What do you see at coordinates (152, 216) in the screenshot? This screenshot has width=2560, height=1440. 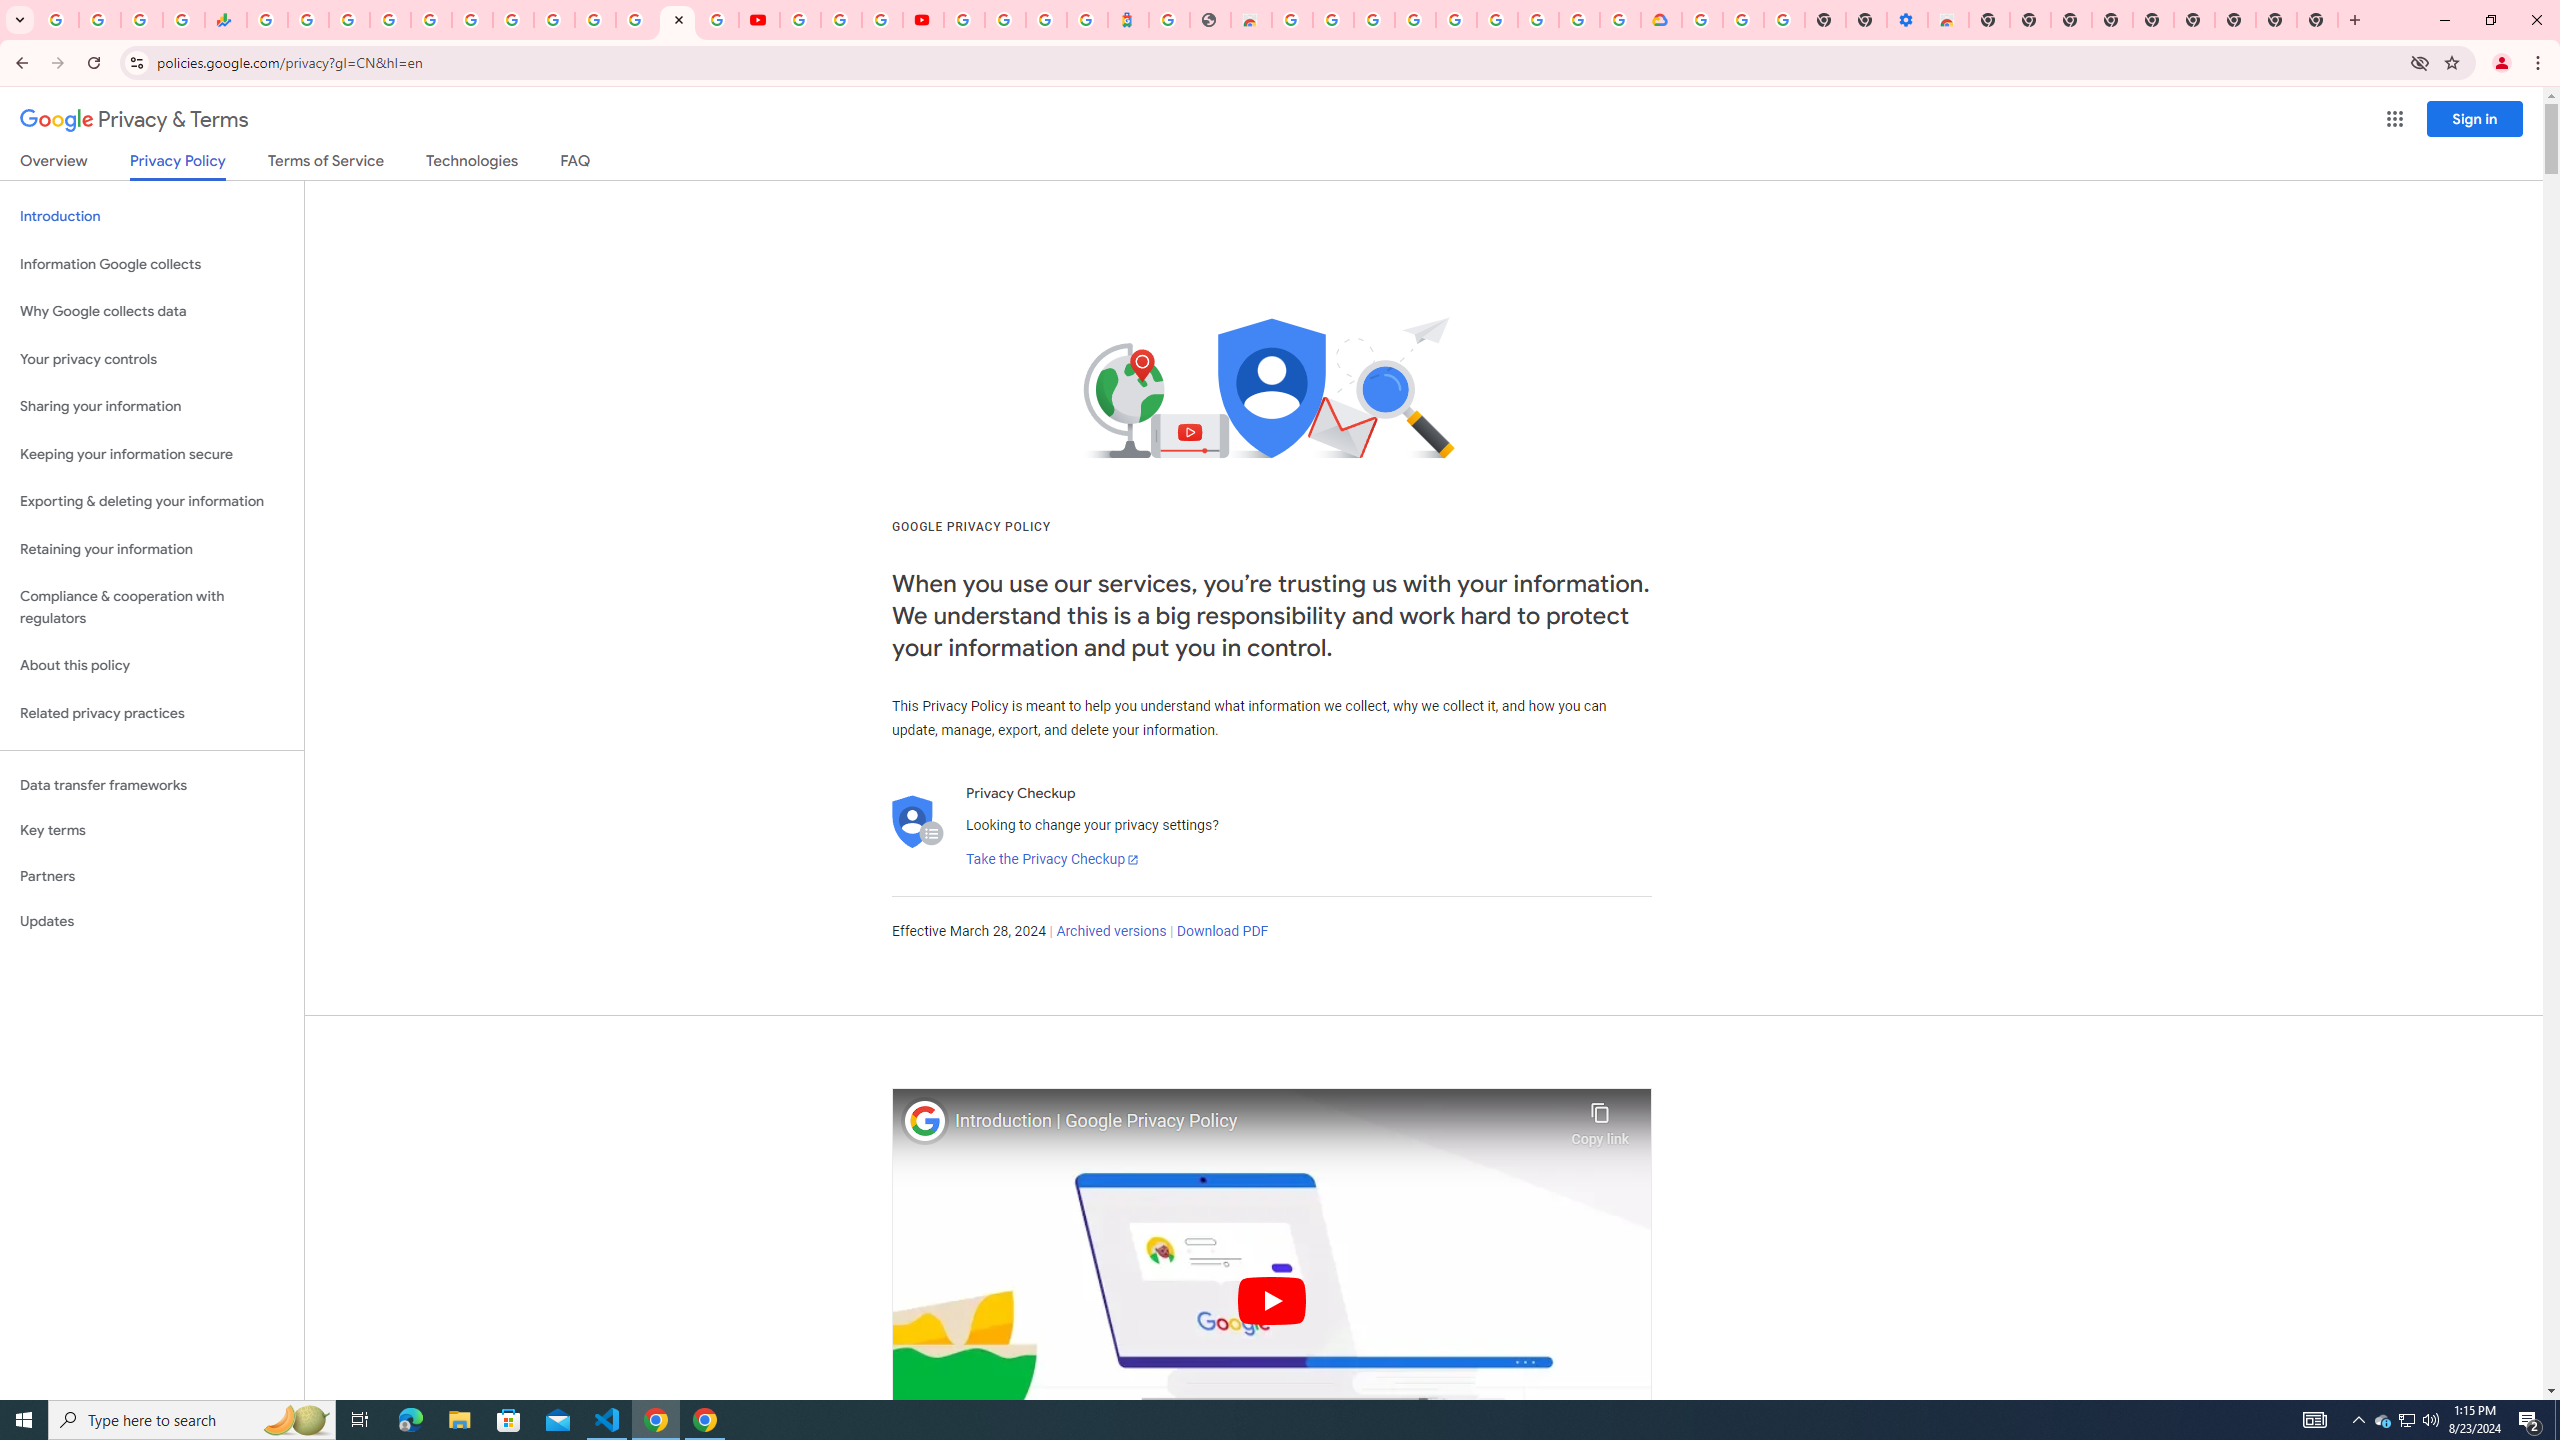 I see `Introduction` at bounding box center [152, 216].